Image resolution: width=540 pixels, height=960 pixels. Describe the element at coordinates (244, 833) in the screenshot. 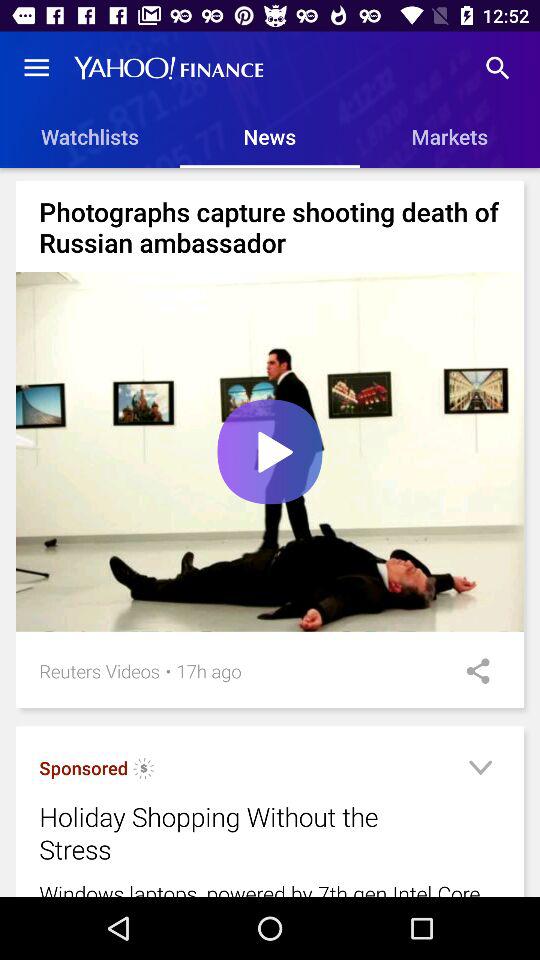

I see `open holiday shopping without` at that location.